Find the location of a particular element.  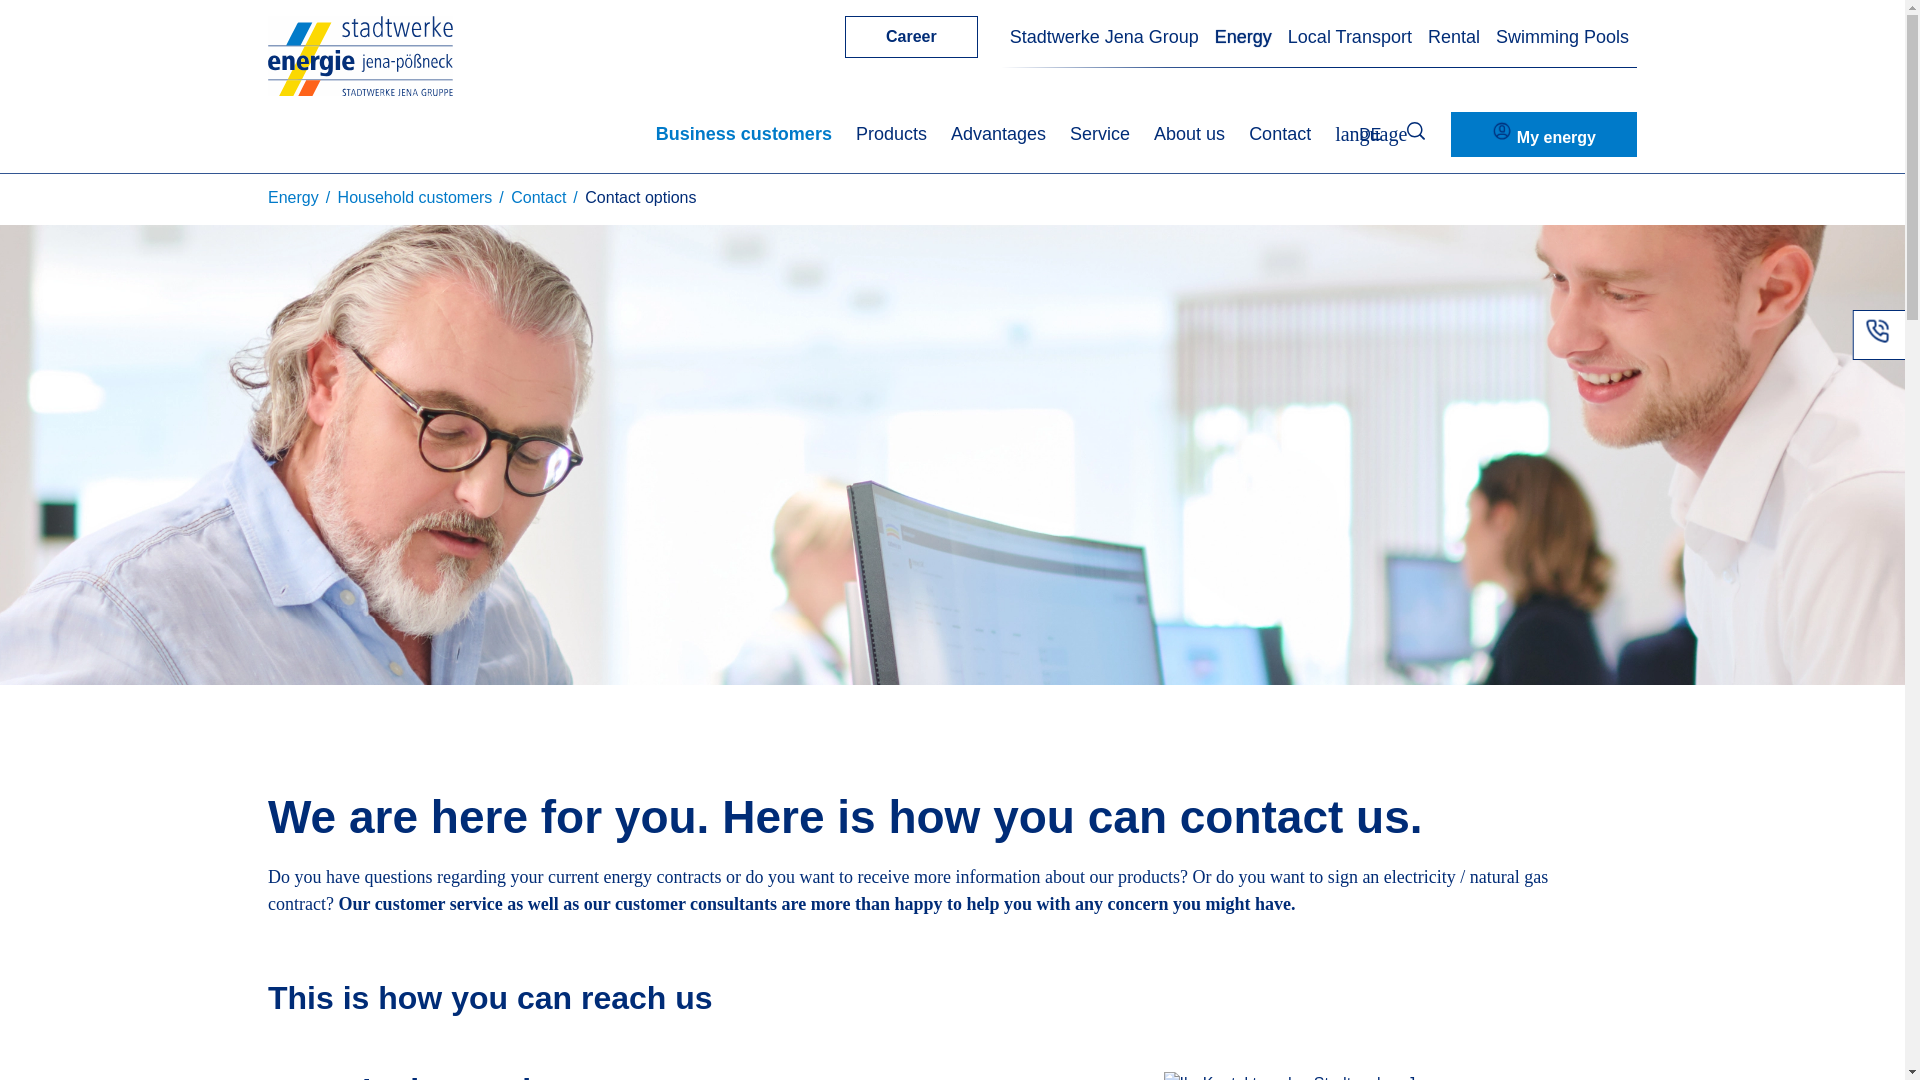

Products is located at coordinates (892, 134).